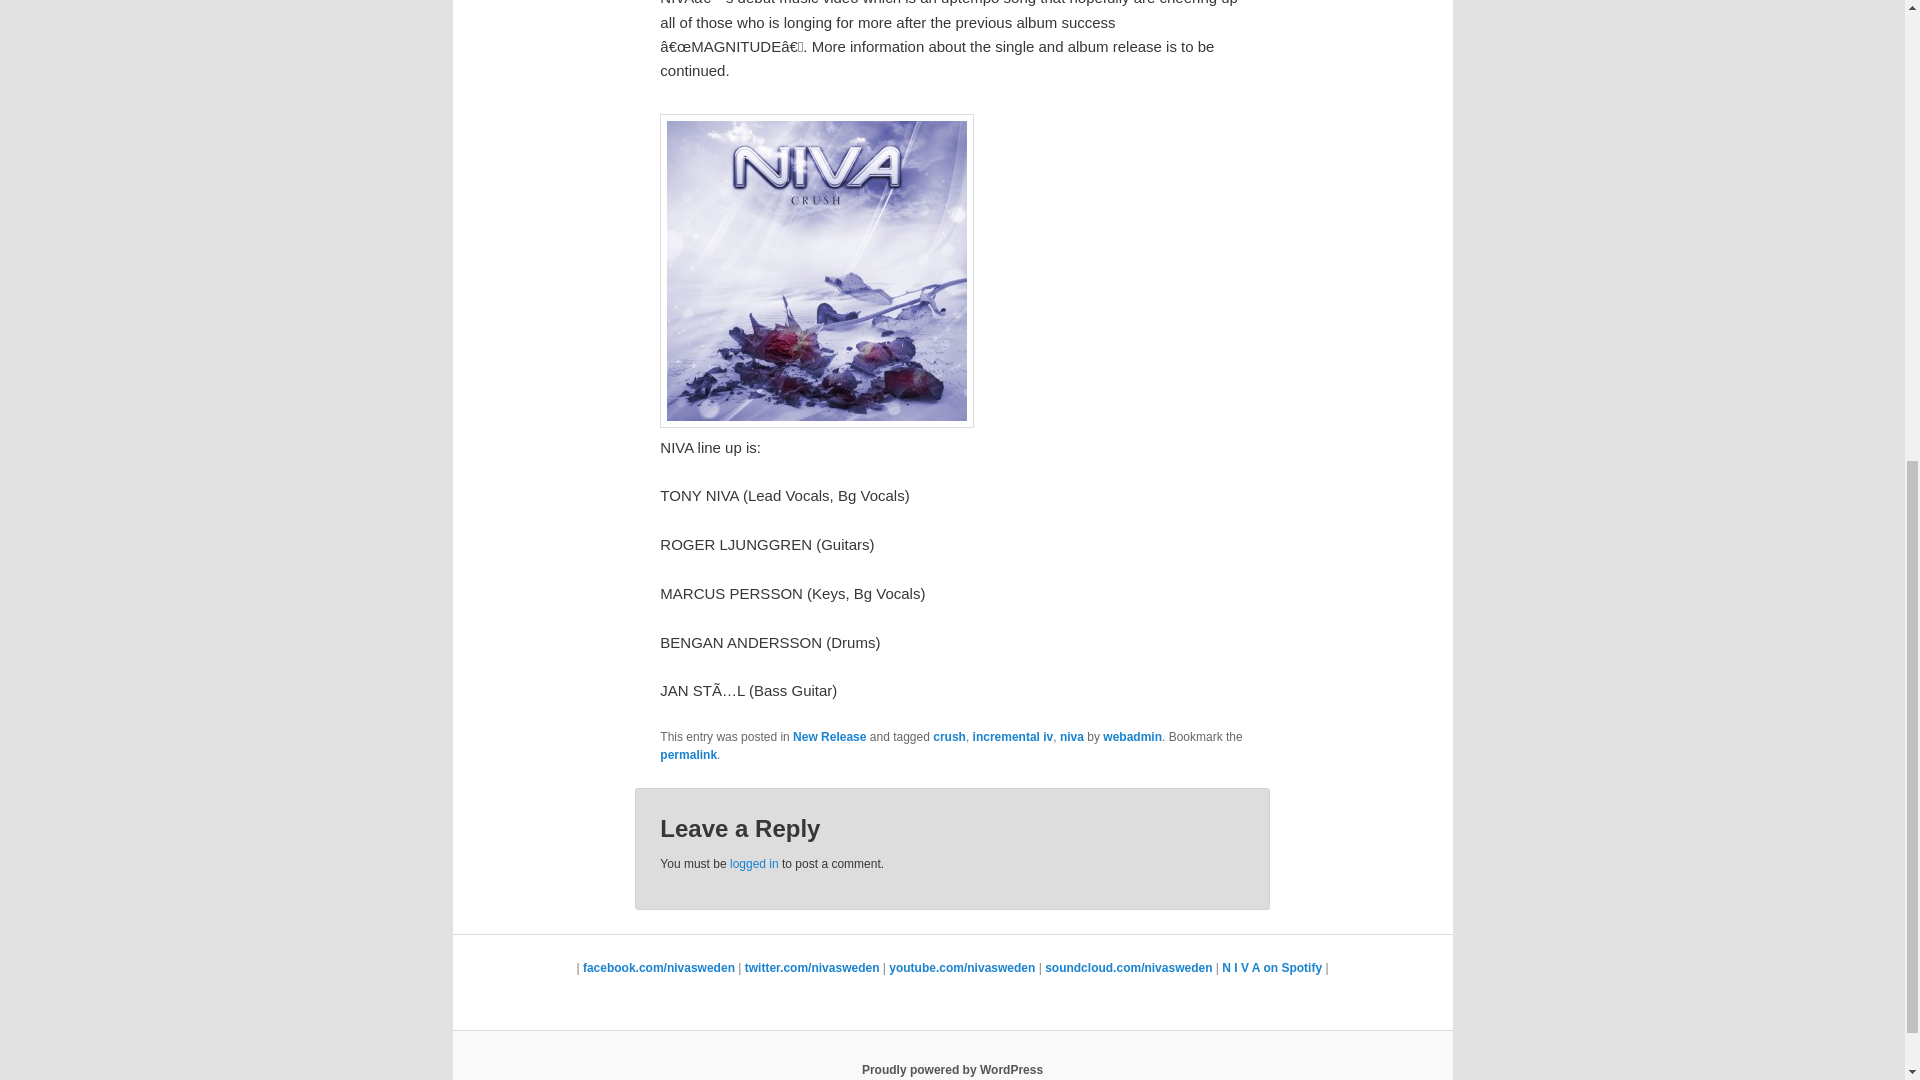  What do you see at coordinates (952, 1069) in the screenshot?
I see `Semantic Personal Publishing Platform` at bounding box center [952, 1069].